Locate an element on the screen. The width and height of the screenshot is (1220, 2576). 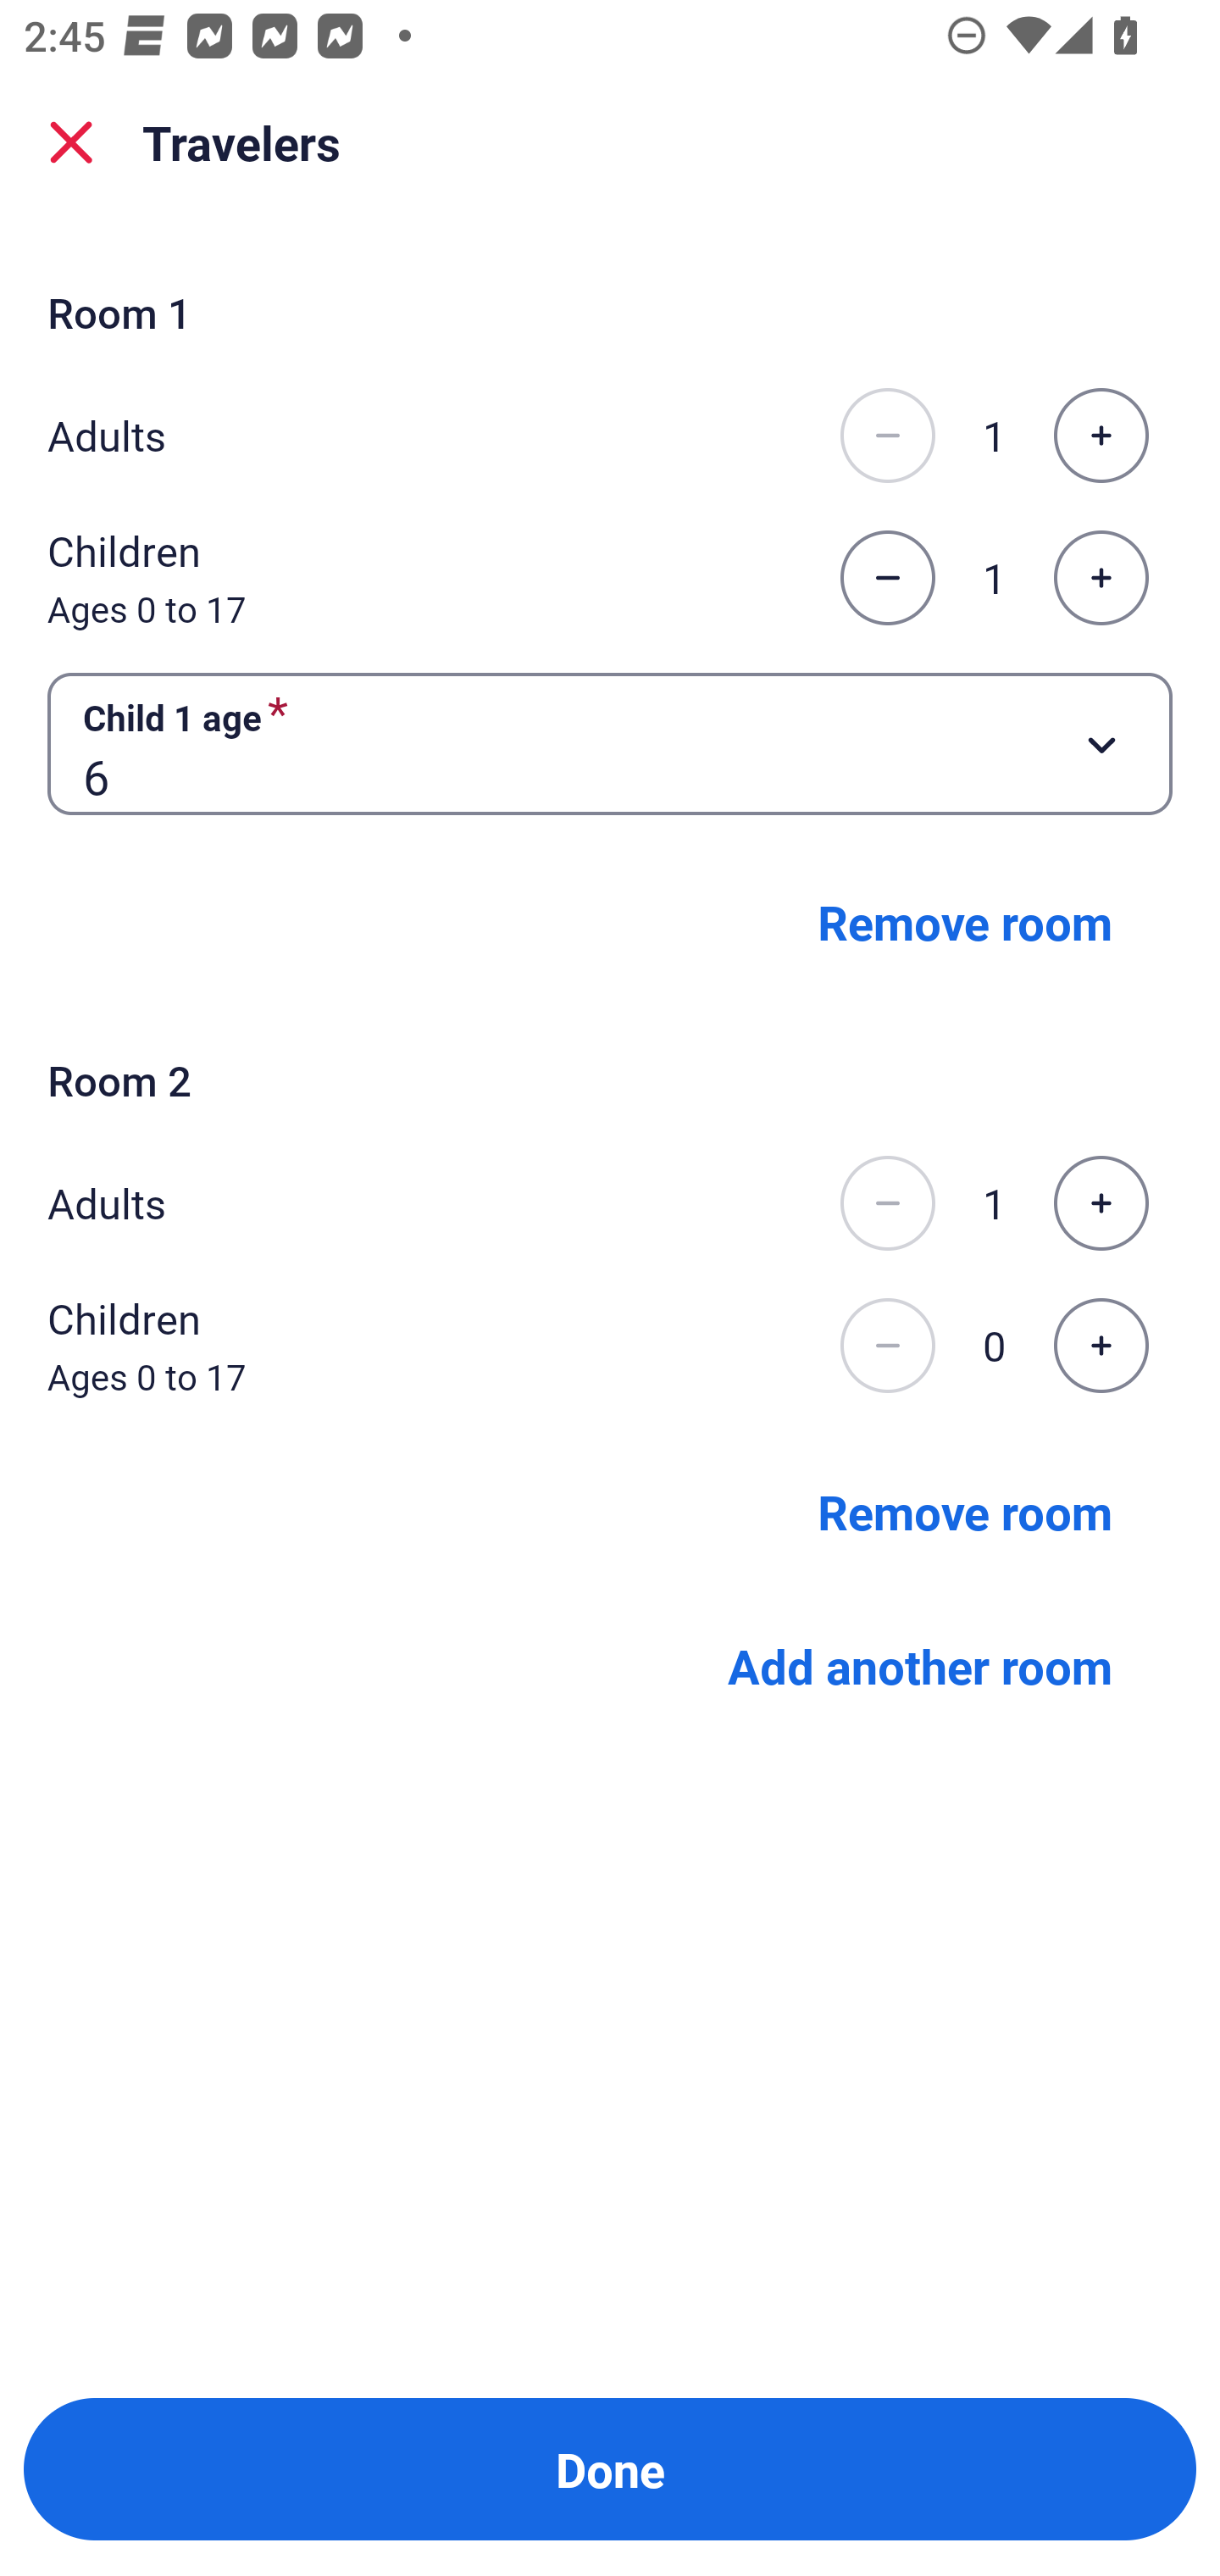
Decrease the number of children is located at coordinates (887, 1346).